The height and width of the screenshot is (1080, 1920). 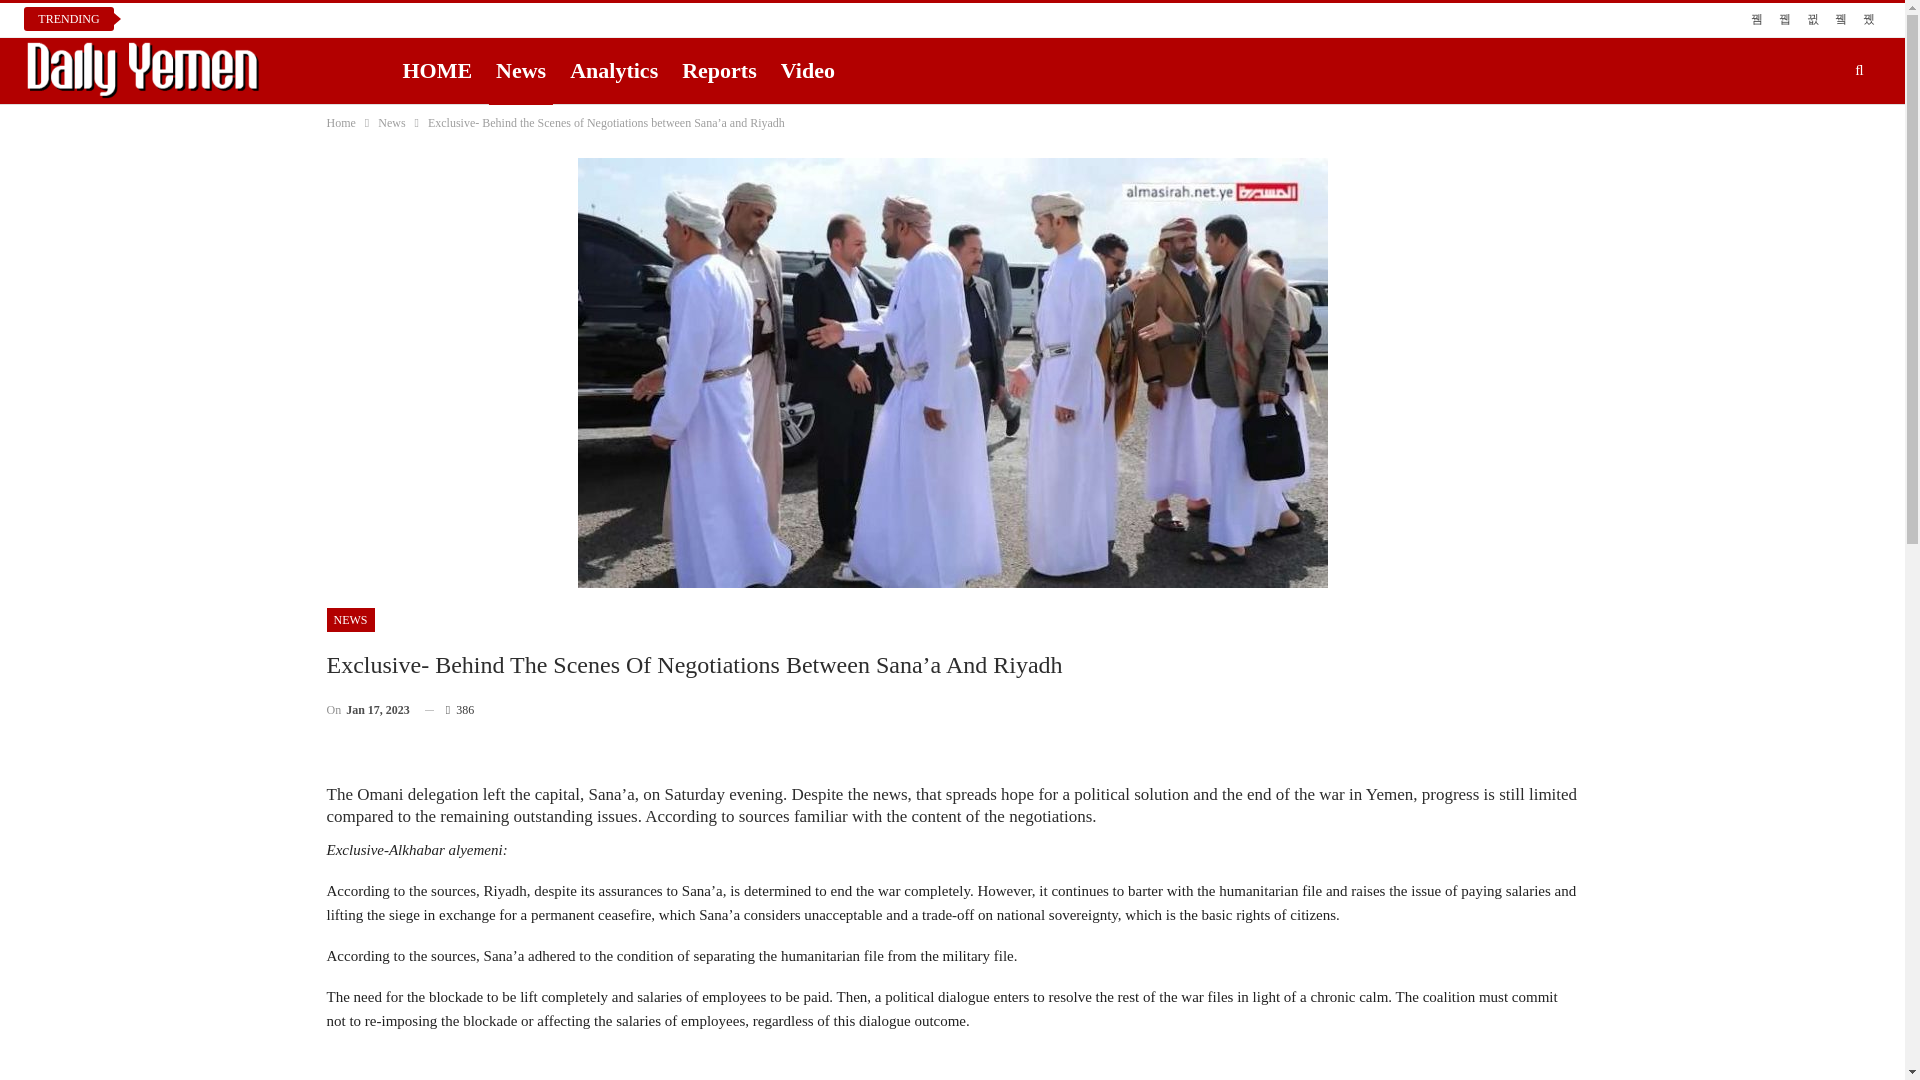 I want to click on News, so click(x=392, y=122).